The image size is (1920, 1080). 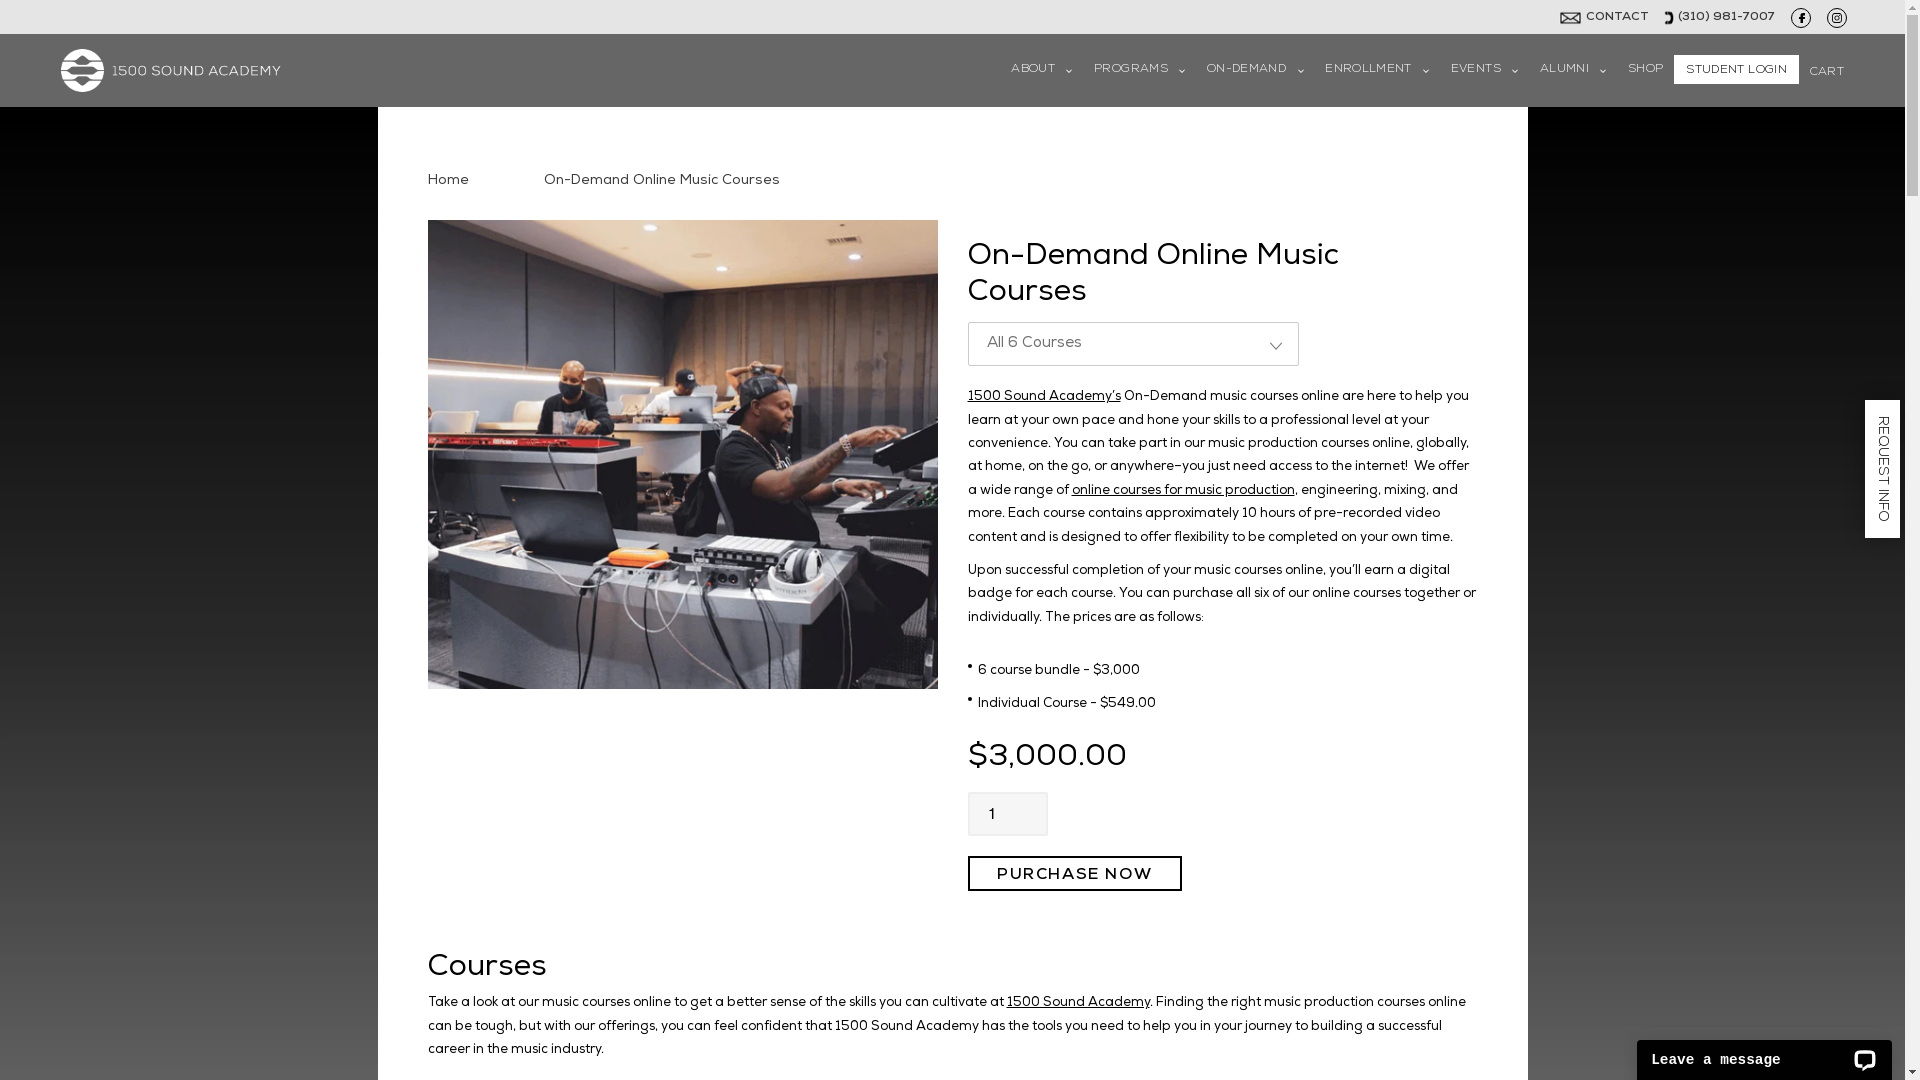 What do you see at coordinates (1837, 18) in the screenshot?
I see `Instagram` at bounding box center [1837, 18].